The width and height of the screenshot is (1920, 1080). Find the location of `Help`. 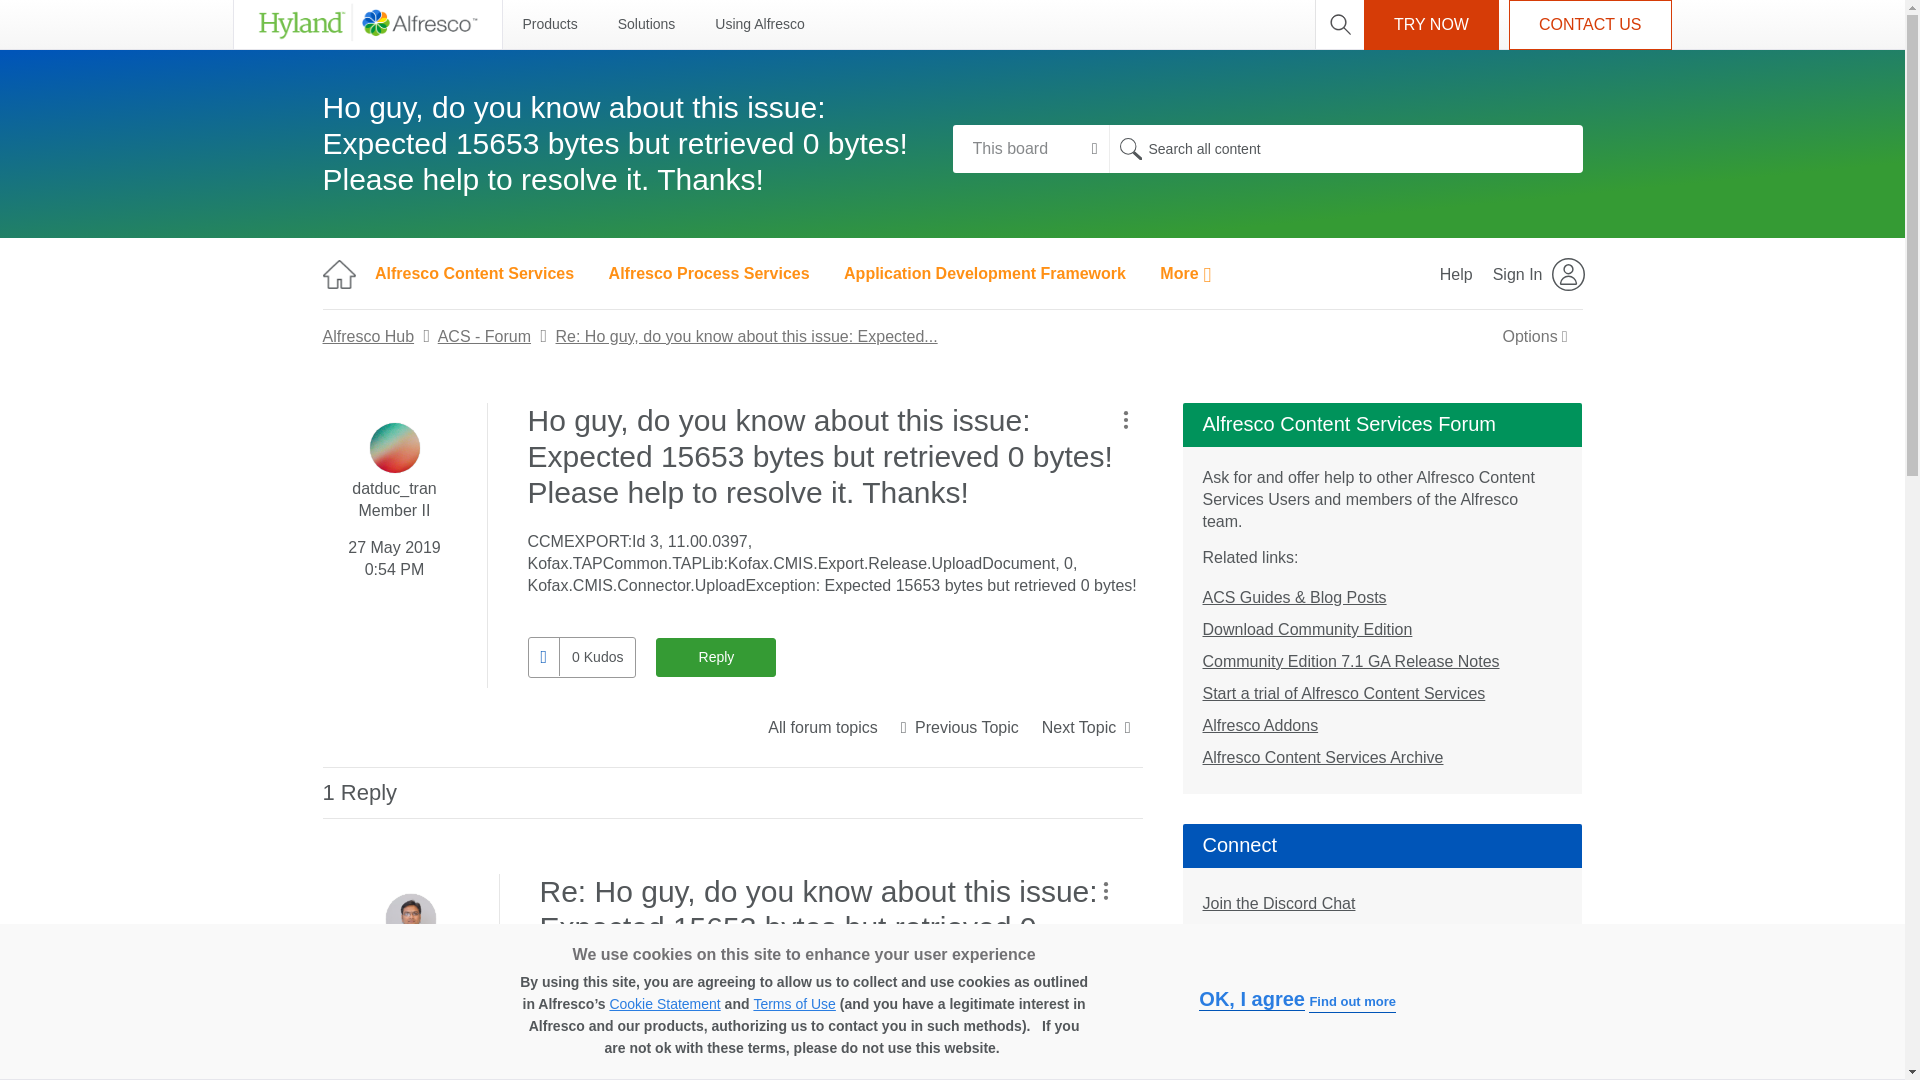

Help is located at coordinates (1456, 273).